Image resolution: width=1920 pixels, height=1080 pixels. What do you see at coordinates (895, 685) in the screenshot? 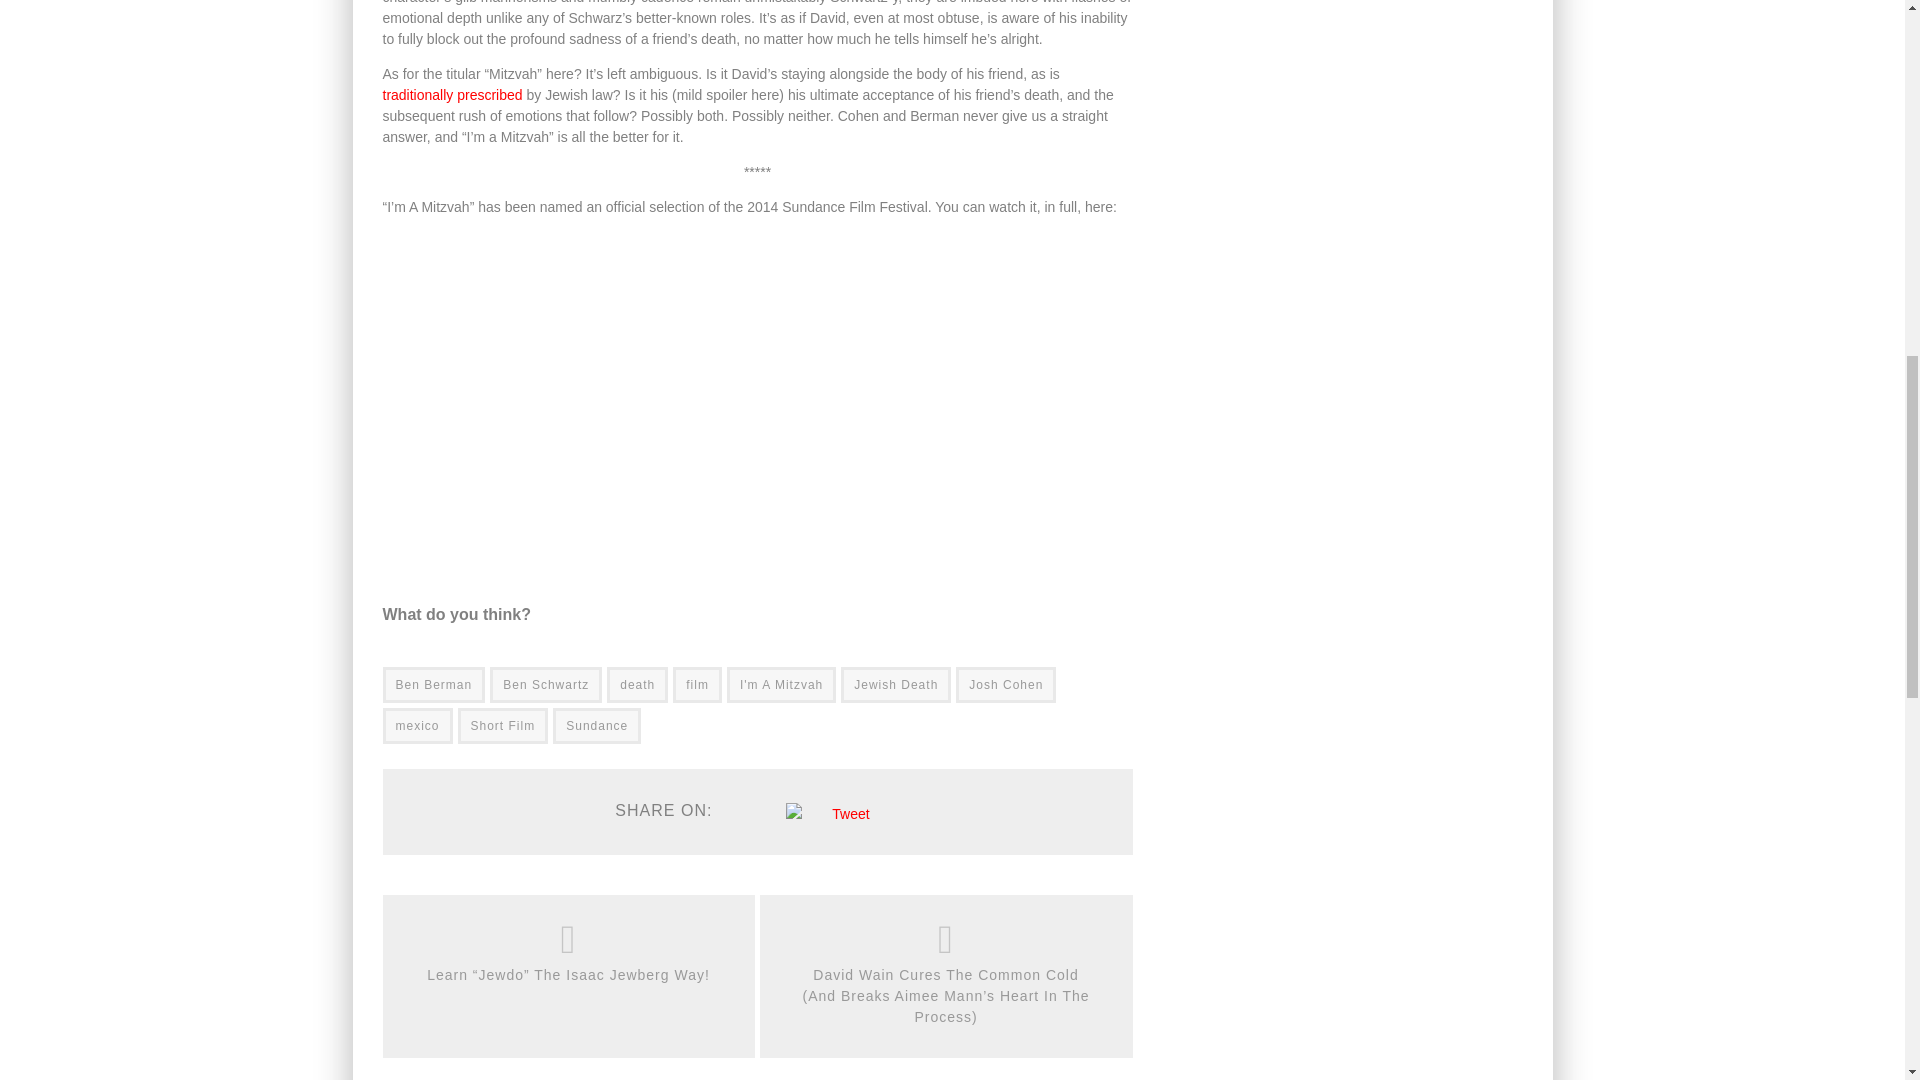
I see `Jewish Death` at bounding box center [895, 685].